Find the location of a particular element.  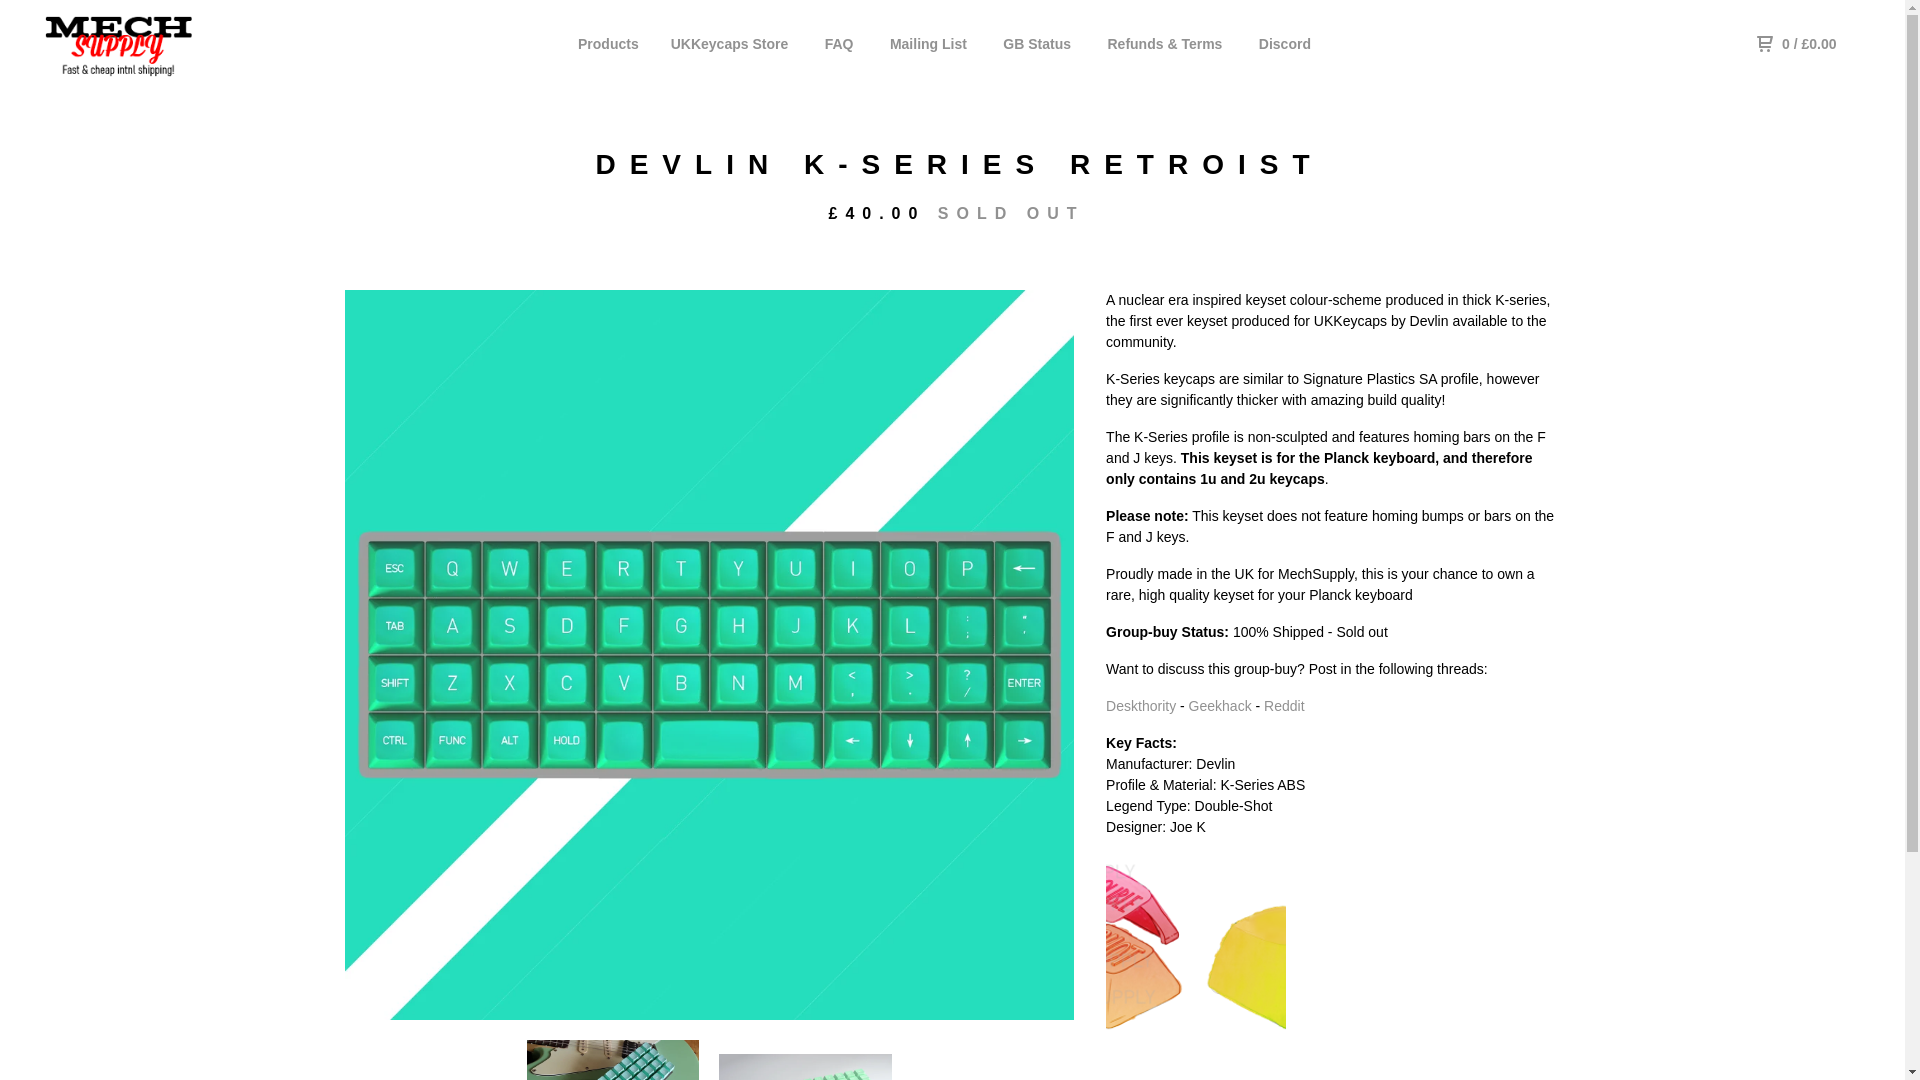

GB Status is located at coordinates (1036, 43).